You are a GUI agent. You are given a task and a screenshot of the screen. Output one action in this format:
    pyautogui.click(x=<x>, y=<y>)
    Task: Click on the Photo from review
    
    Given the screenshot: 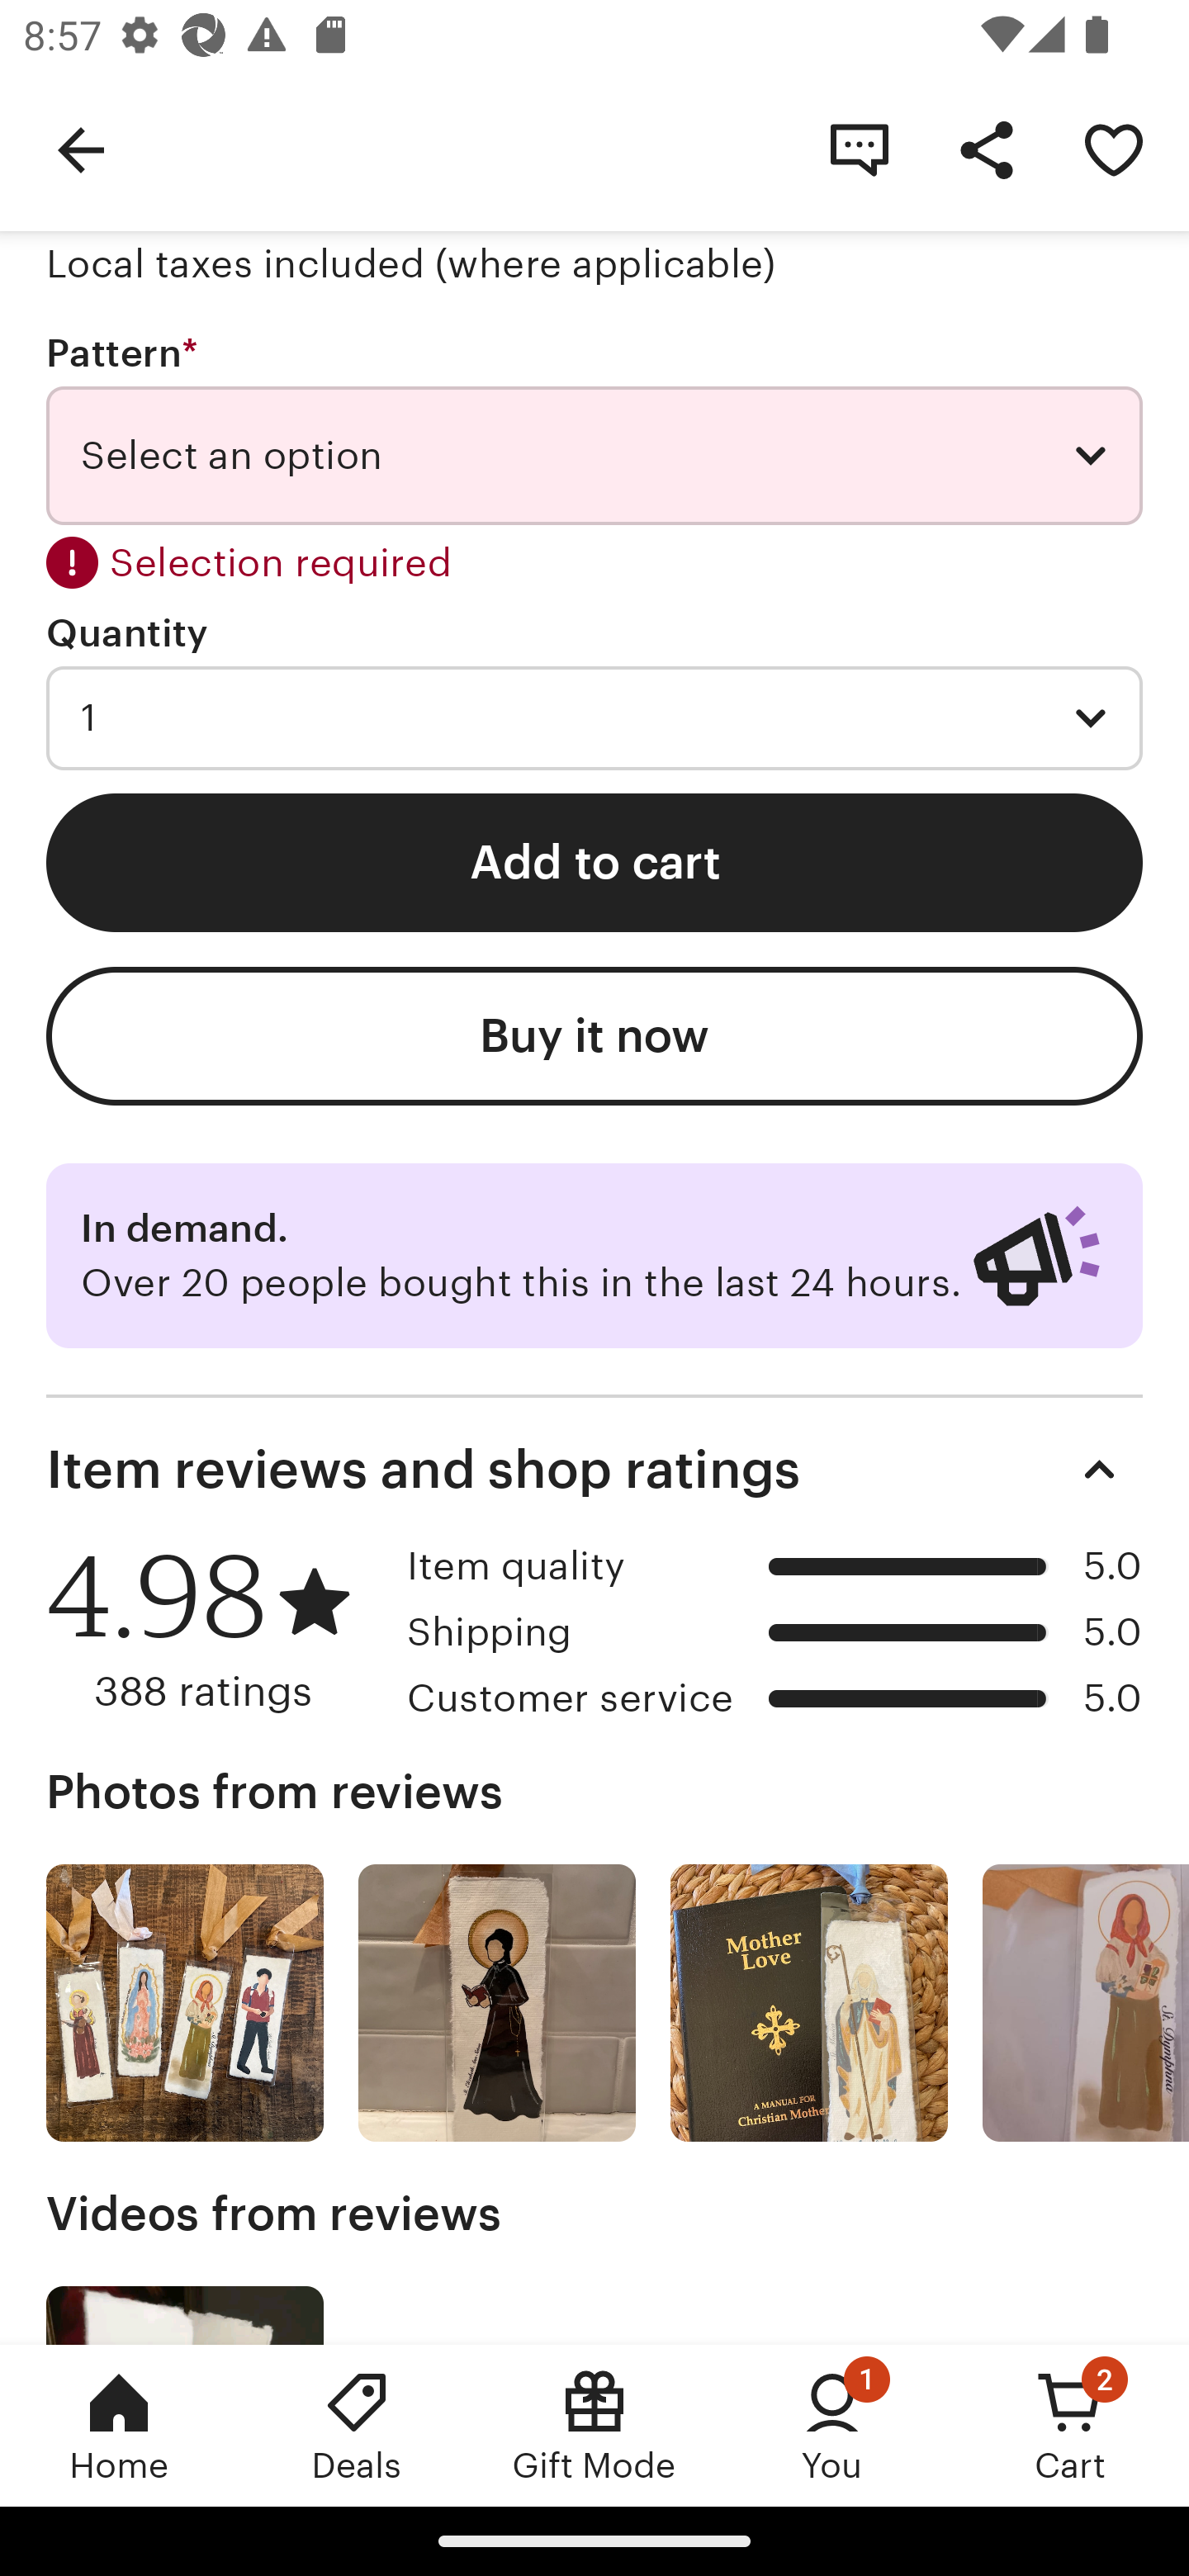 What is the action you would take?
    pyautogui.click(x=185, y=2002)
    